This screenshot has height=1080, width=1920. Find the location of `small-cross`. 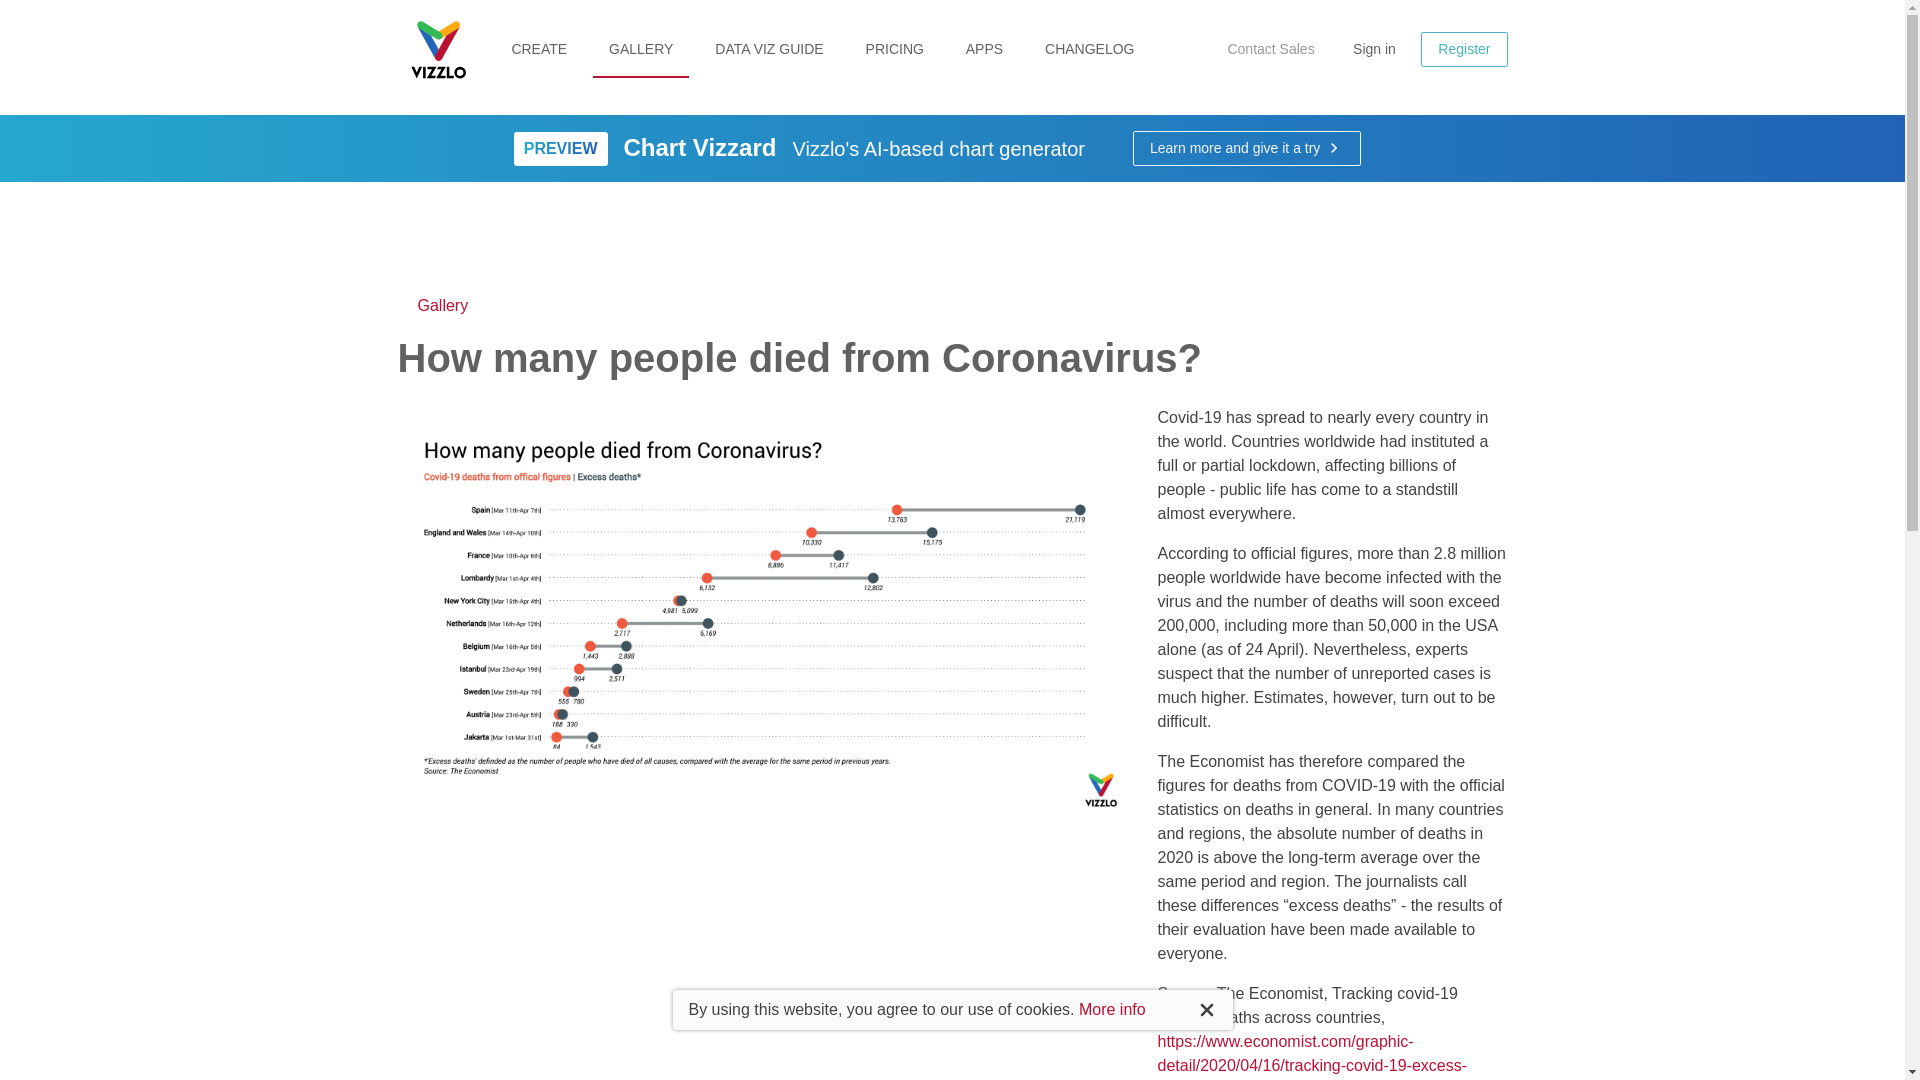

small-cross is located at coordinates (972, 556).